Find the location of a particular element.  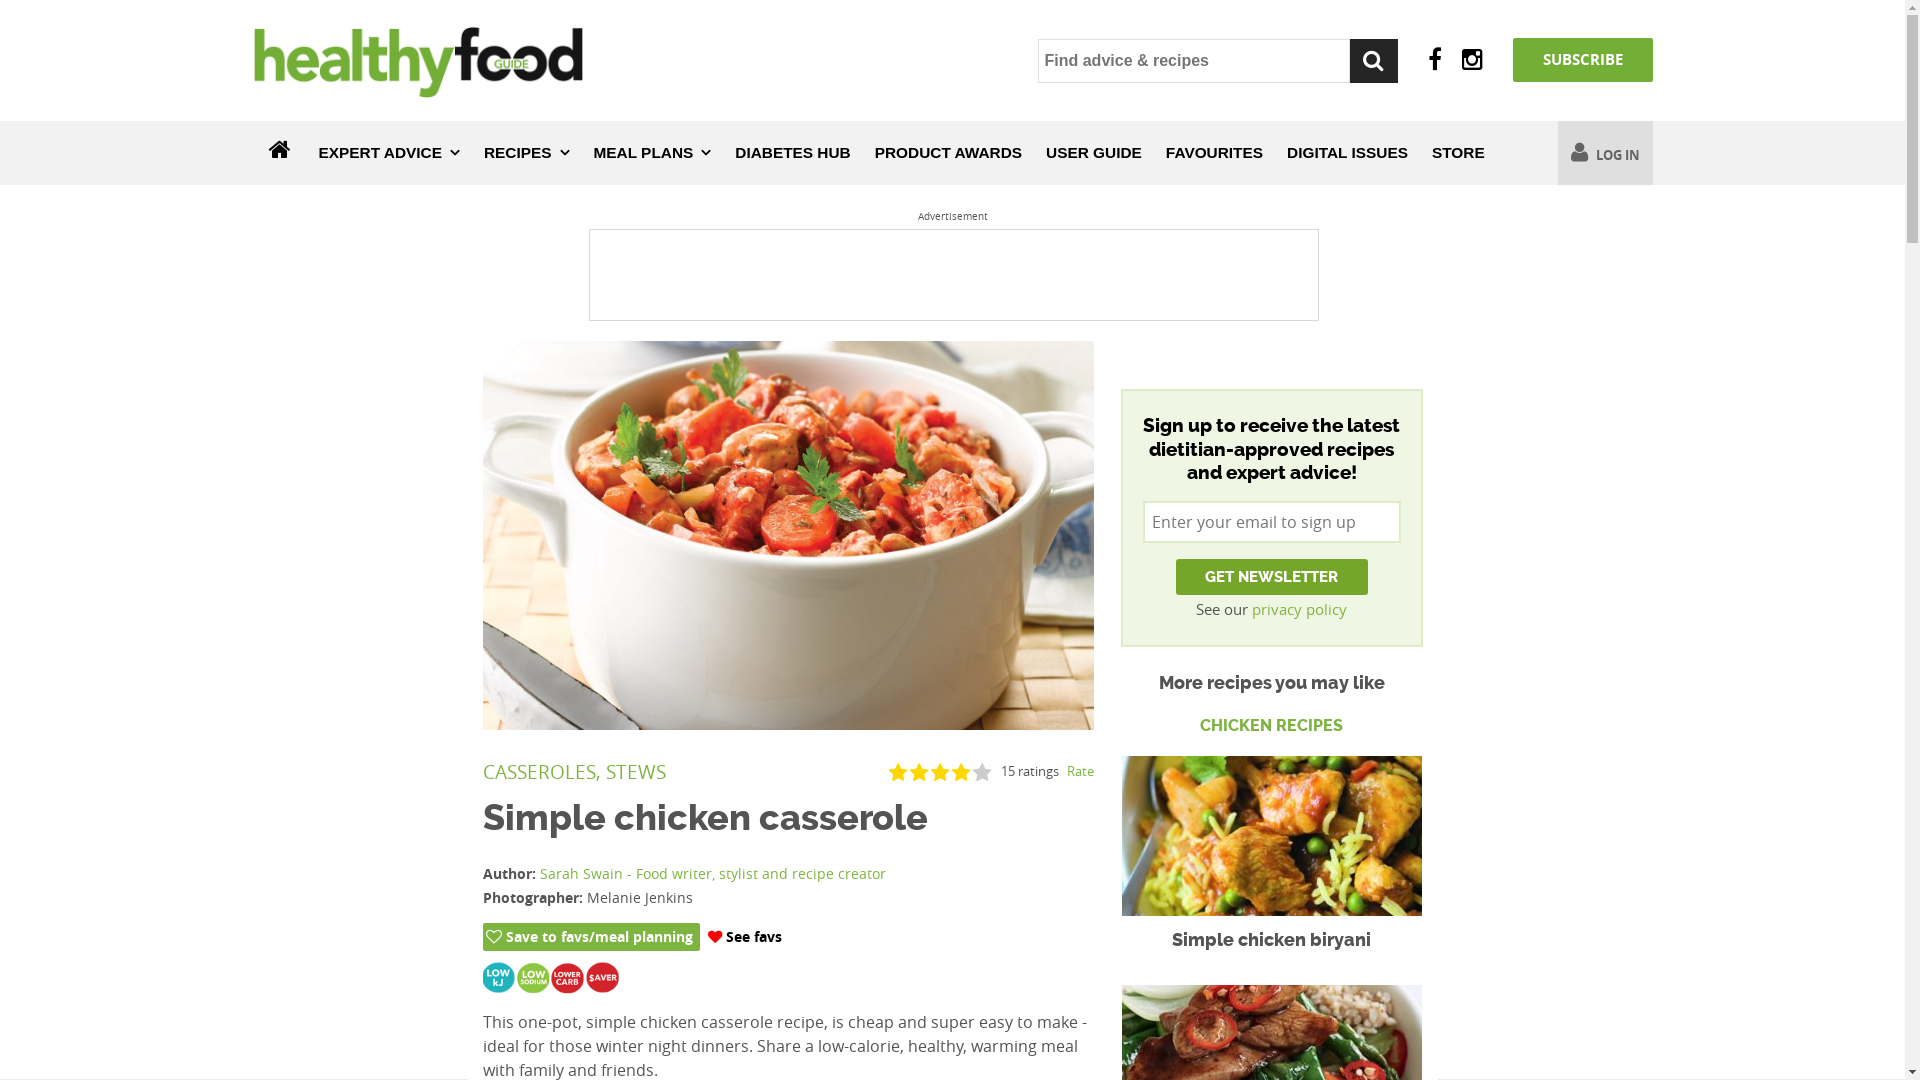

FAVOURITES is located at coordinates (1214, 153).